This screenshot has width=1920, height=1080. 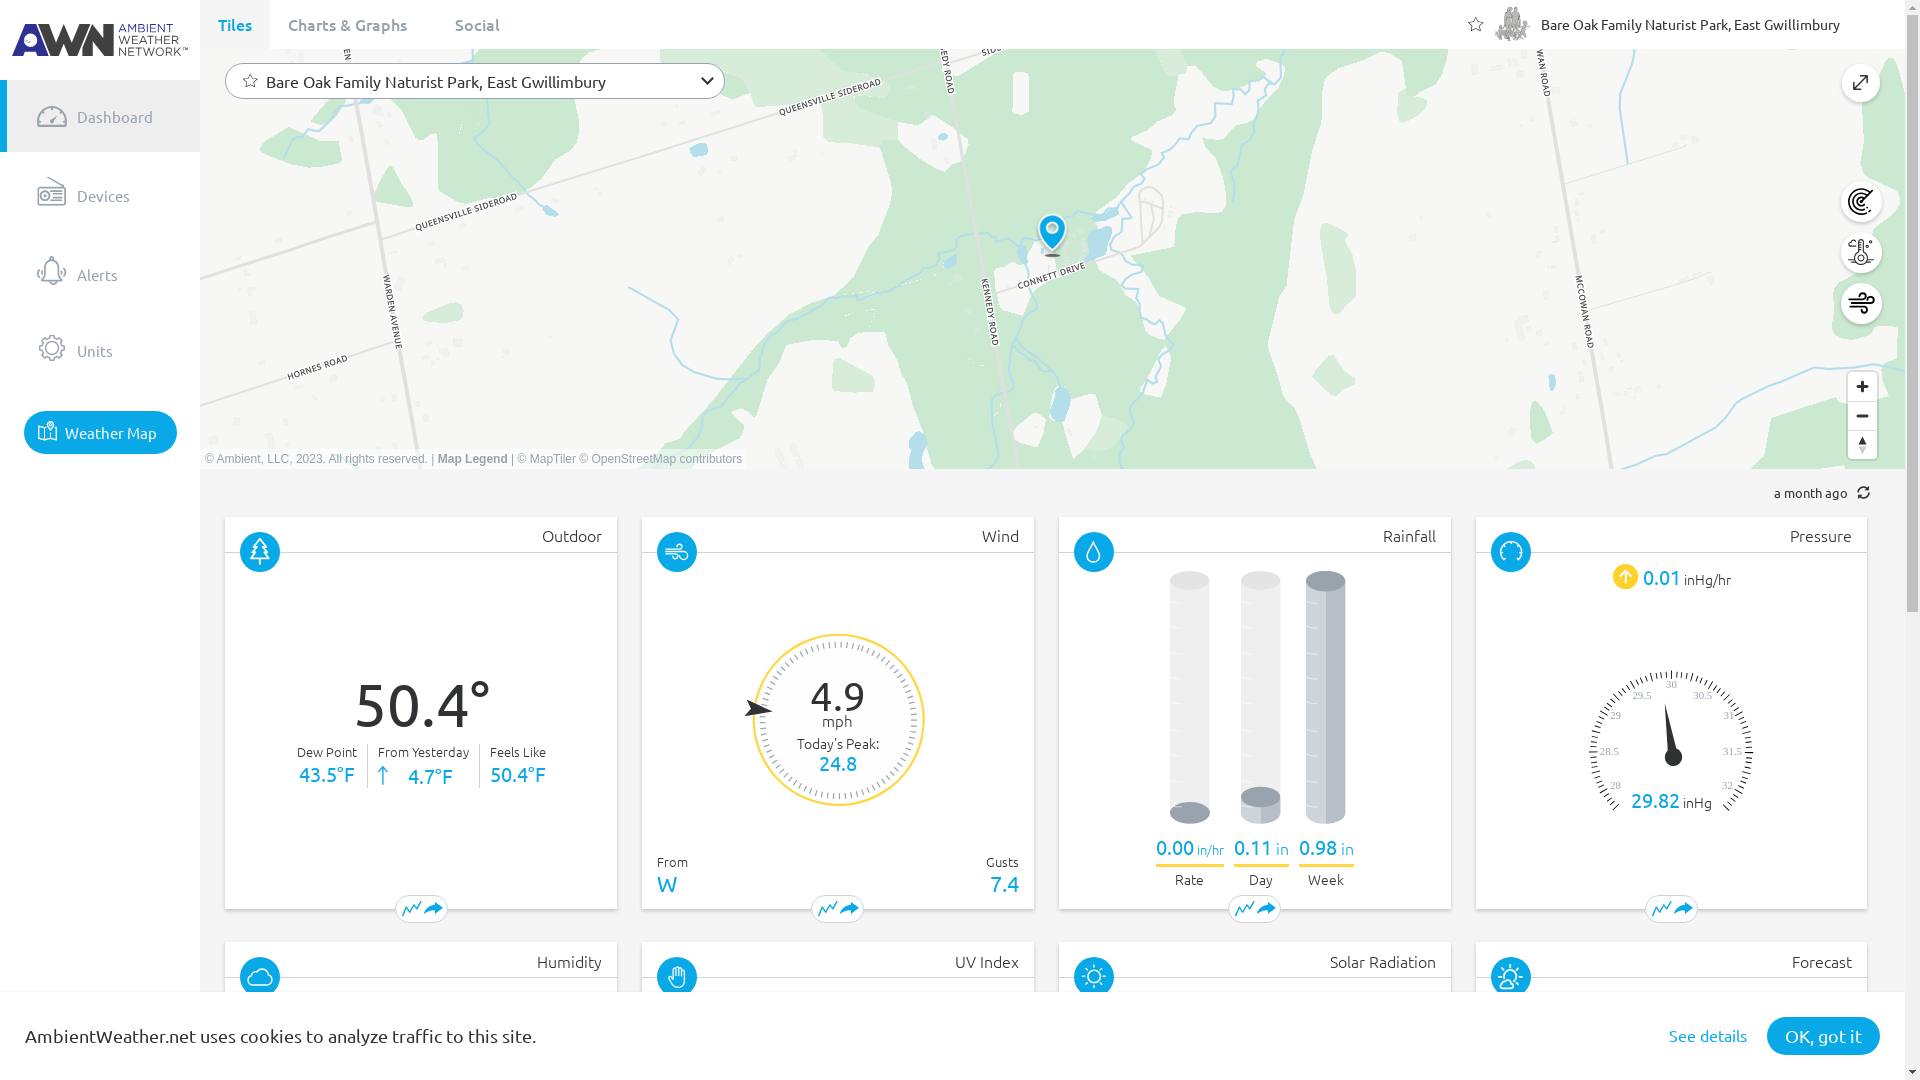 What do you see at coordinates (100, 432) in the screenshot?
I see `Weather Map` at bounding box center [100, 432].